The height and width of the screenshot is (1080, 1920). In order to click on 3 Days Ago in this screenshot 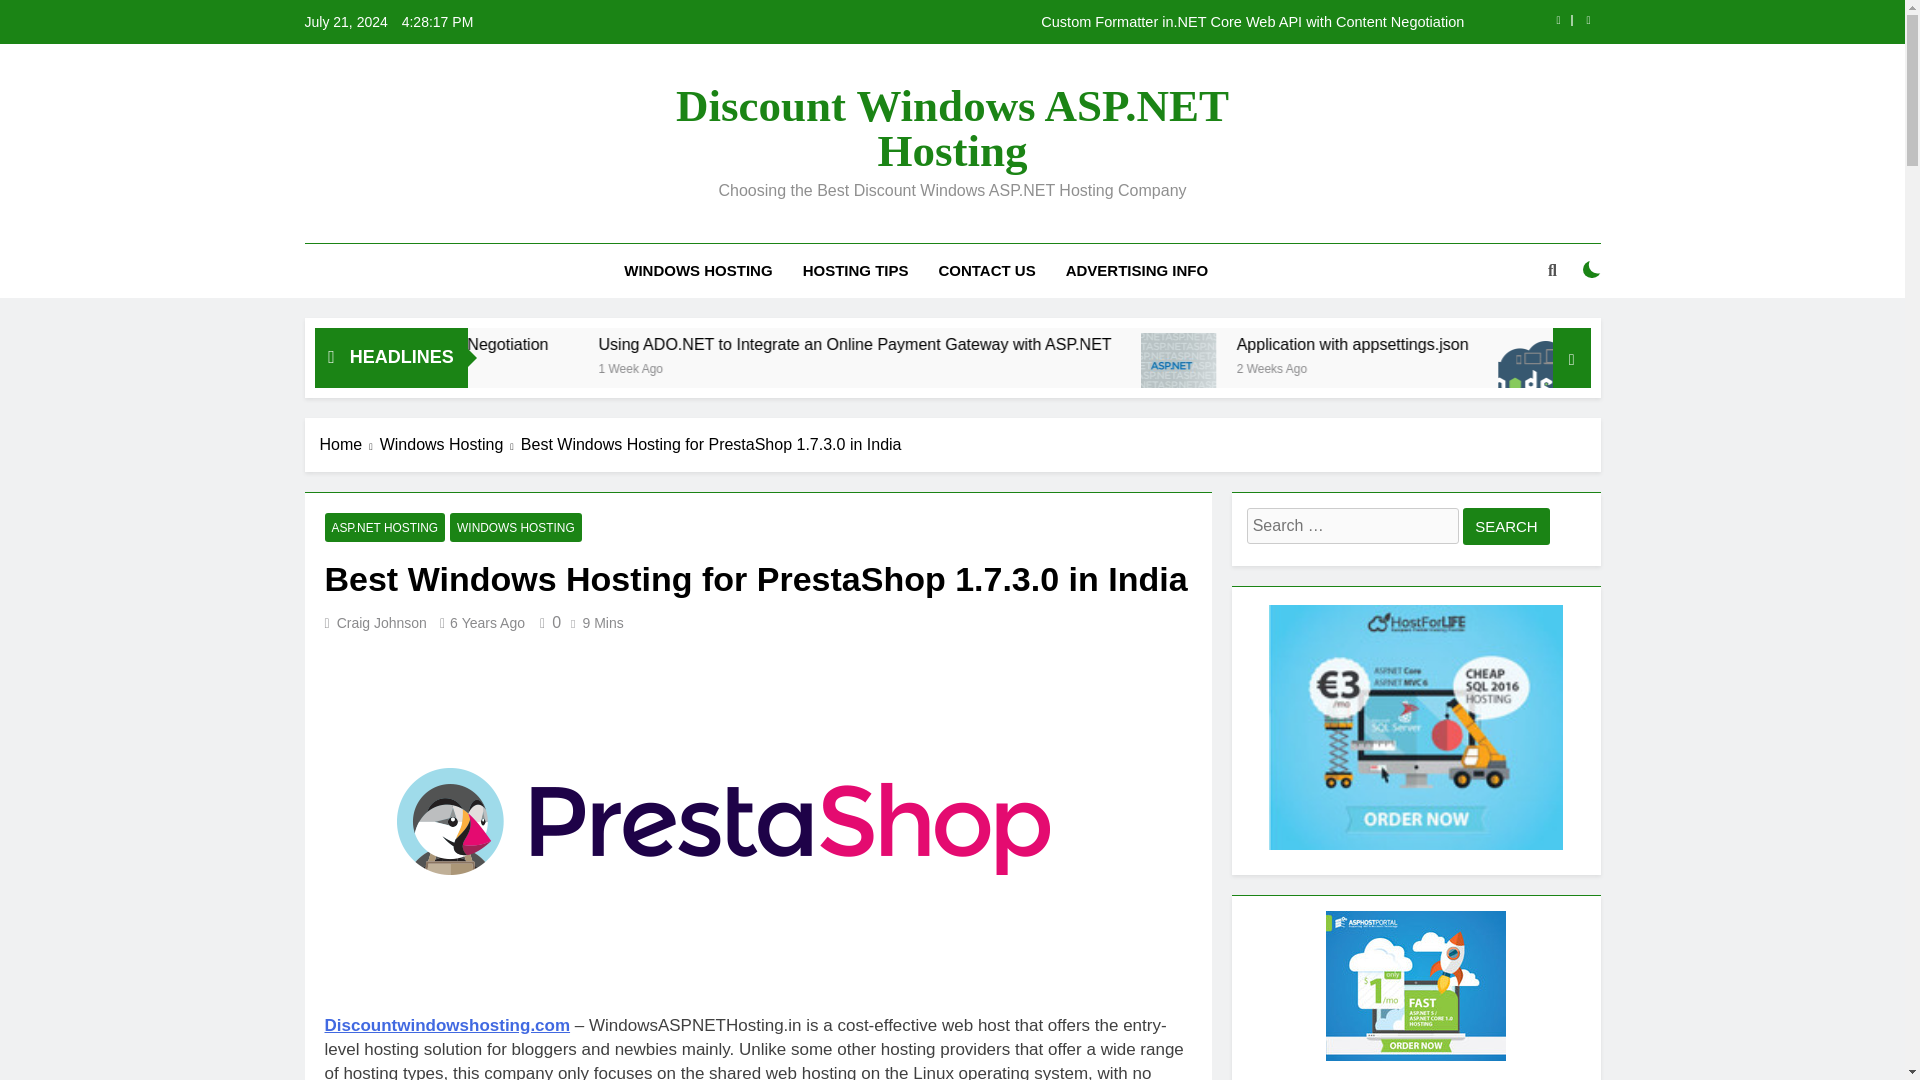, I will do `click(448, 366)`.